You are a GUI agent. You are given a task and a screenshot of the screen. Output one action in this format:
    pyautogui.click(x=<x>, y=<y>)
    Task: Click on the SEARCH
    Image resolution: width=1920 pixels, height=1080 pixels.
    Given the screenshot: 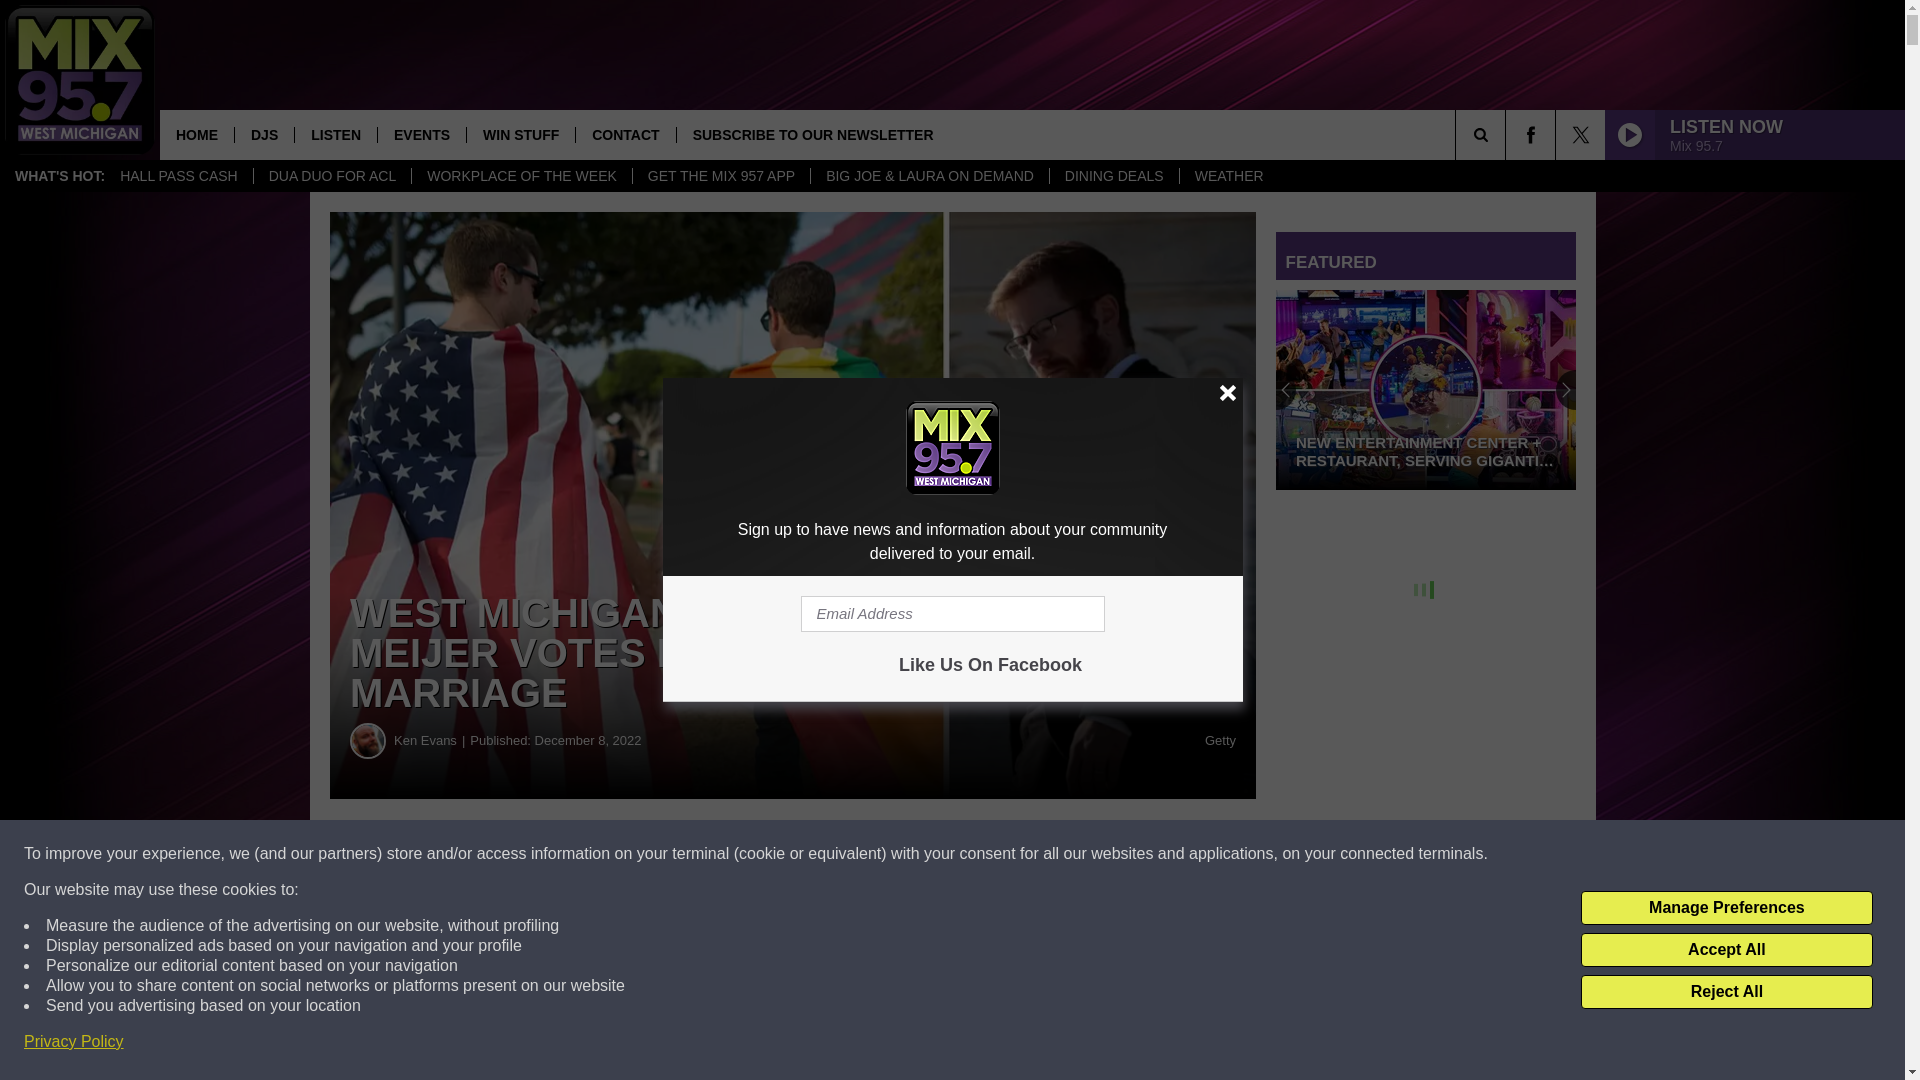 What is the action you would take?
    pyautogui.click(x=1508, y=134)
    